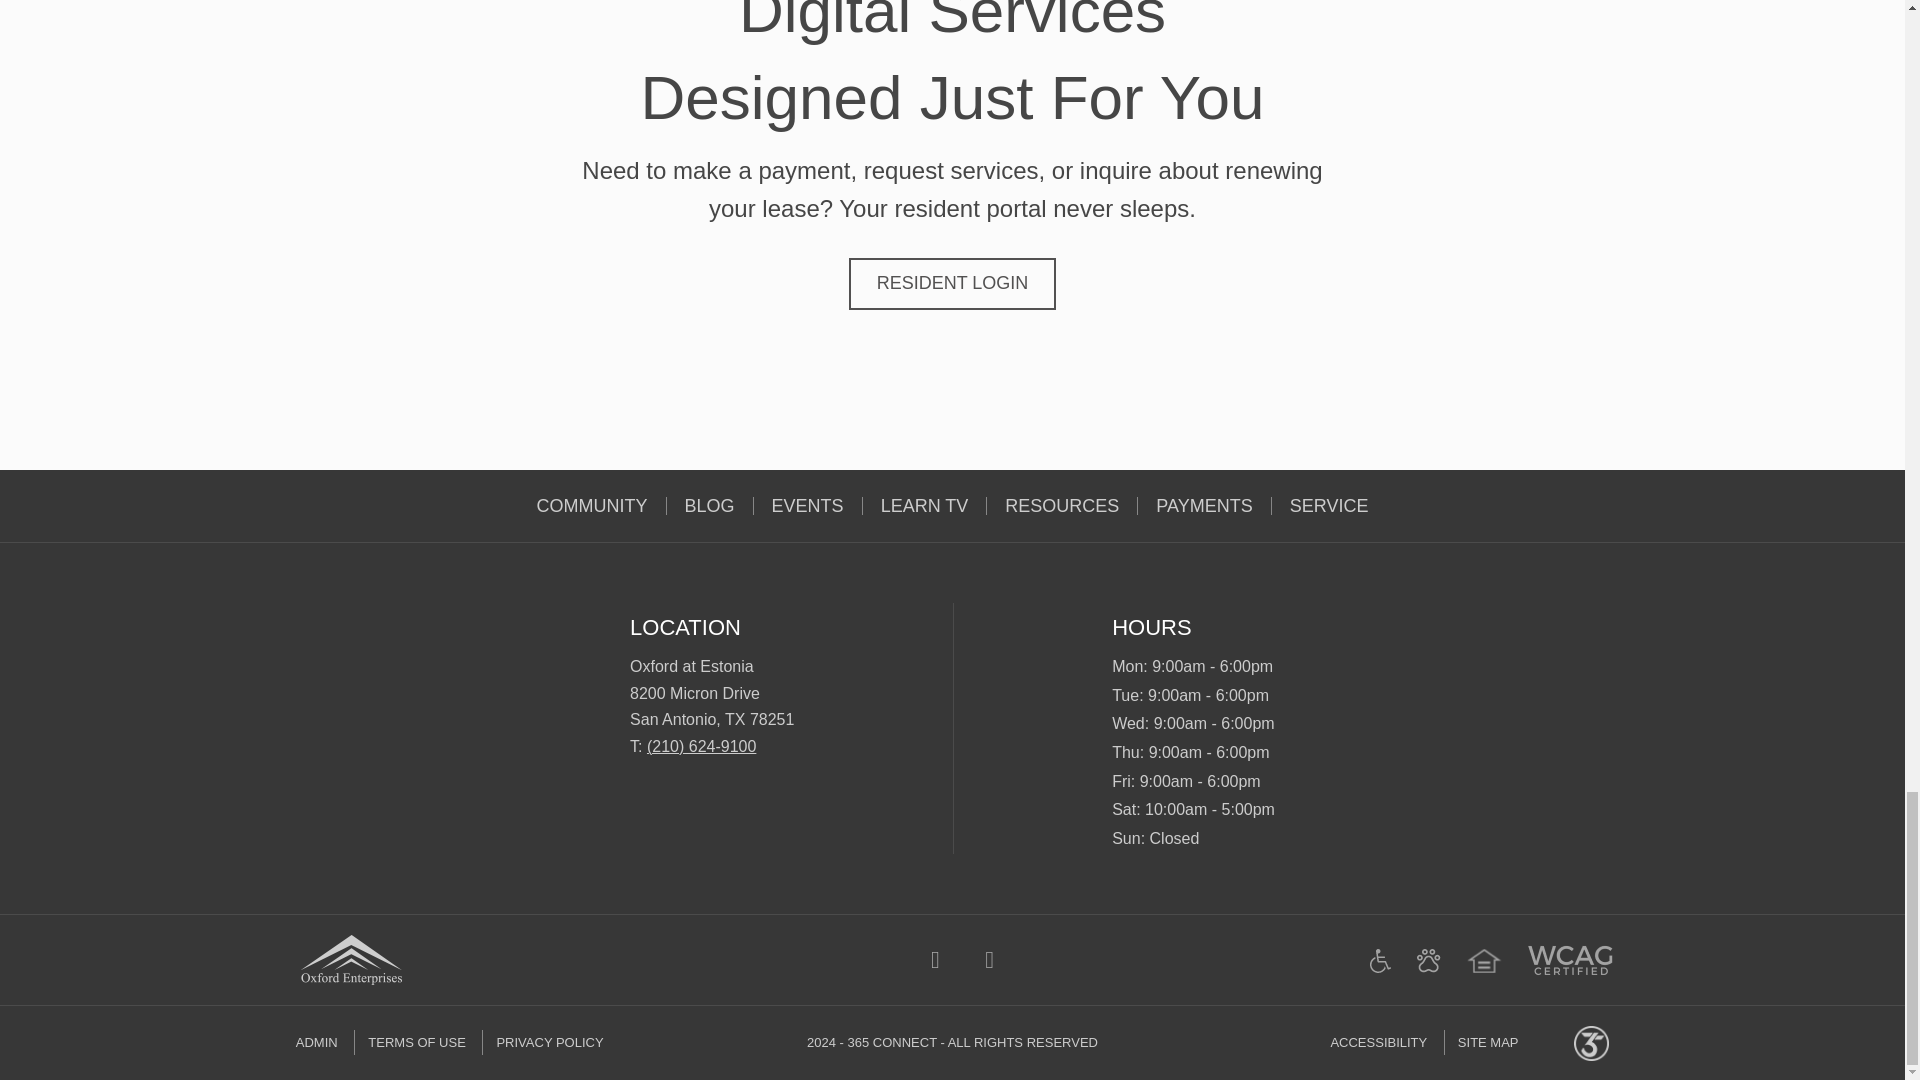  I want to click on SITE MAP, so click(1488, 1042).